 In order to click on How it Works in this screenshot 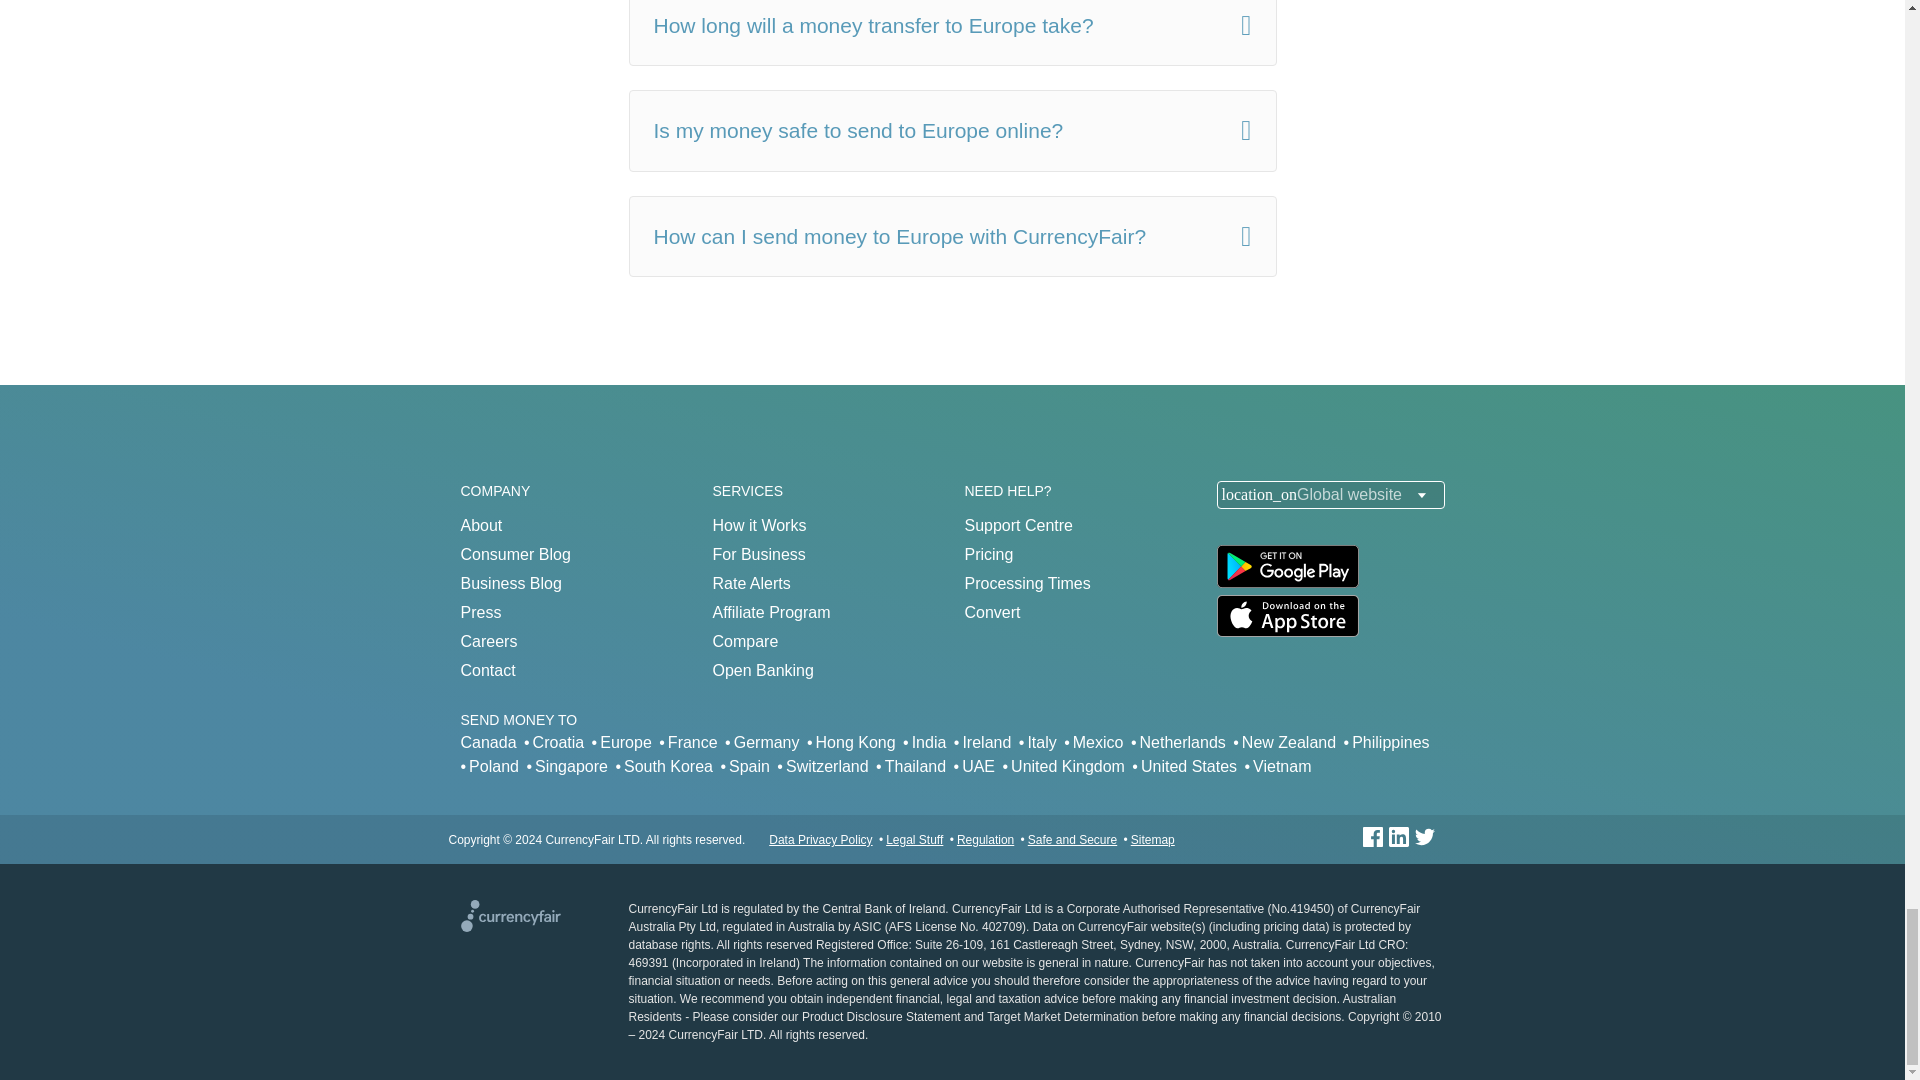, I will do `click(759, 525)`.